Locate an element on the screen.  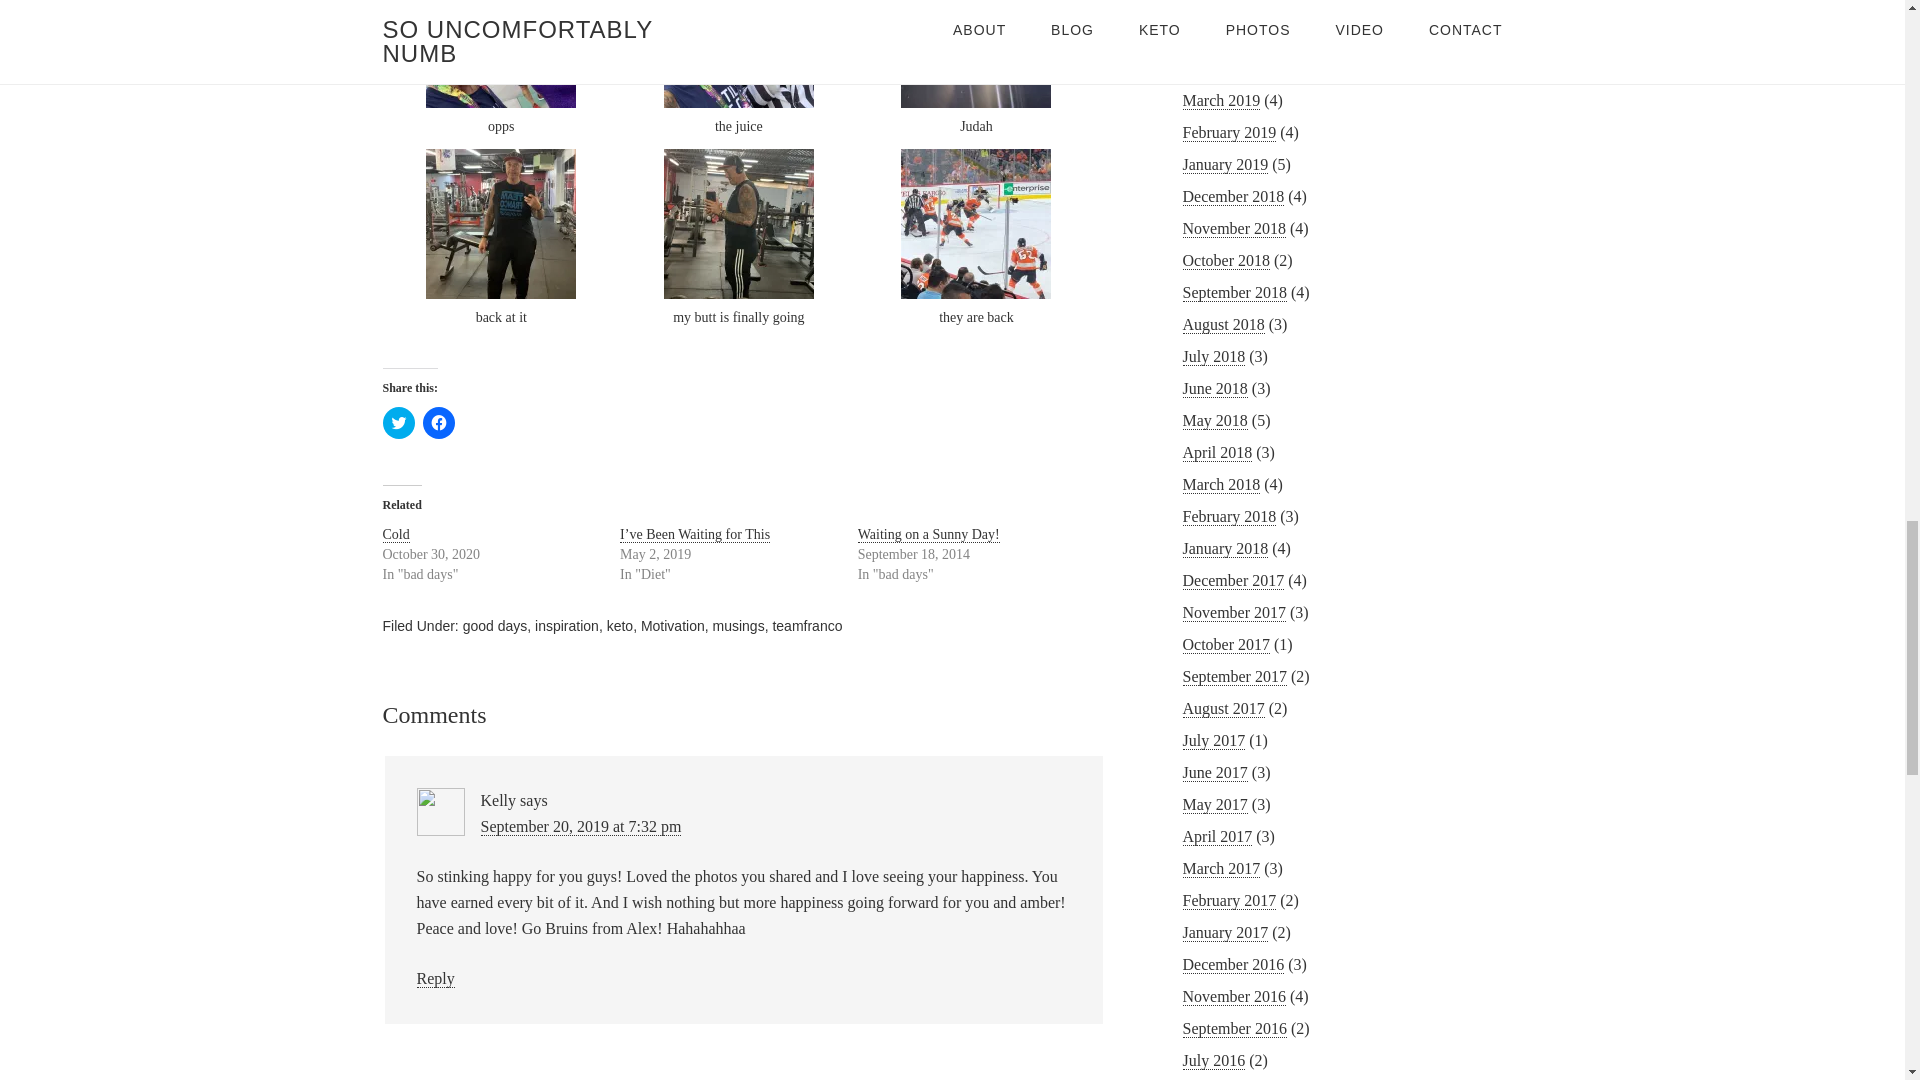
musings is located at coordinates (738, 625).